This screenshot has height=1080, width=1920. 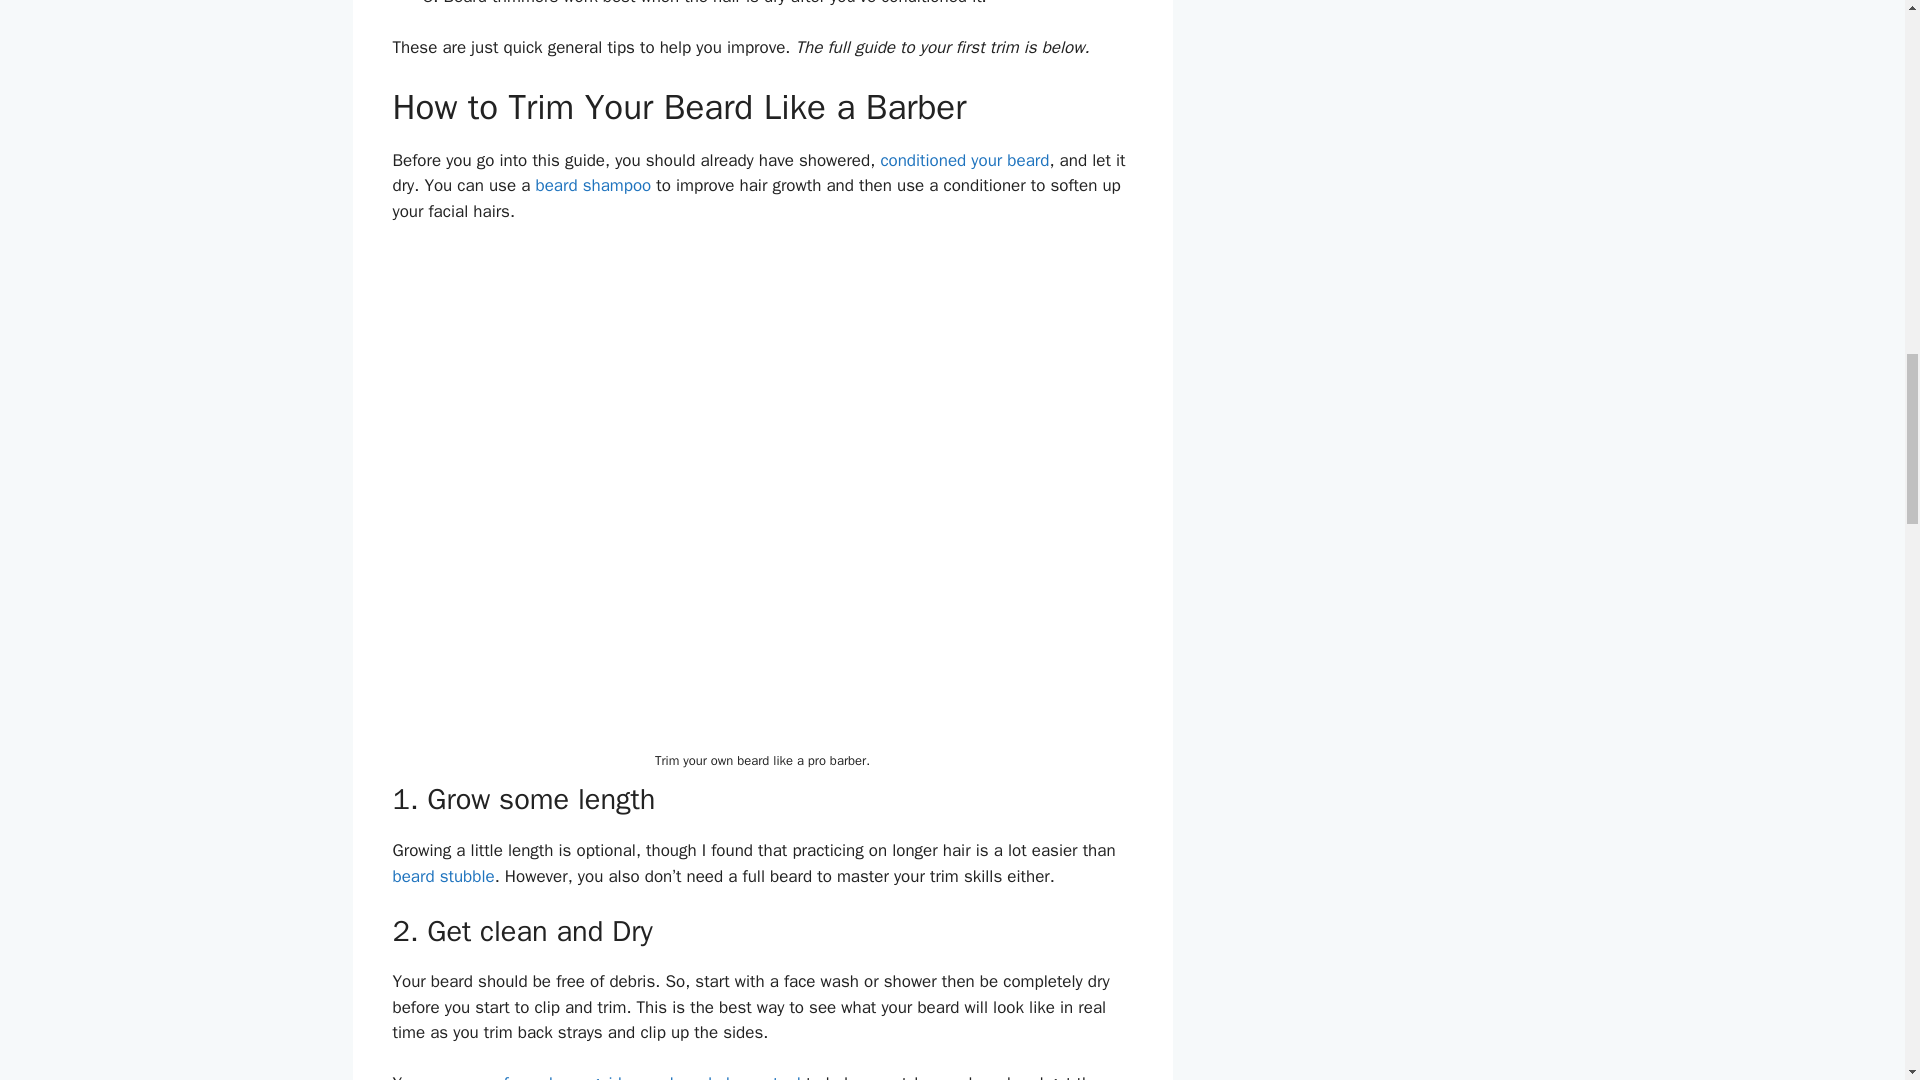 What do you see at coordinates (592, 184) in the screenshot?
I see `beard shampoo` at bounding box center [592, 184].